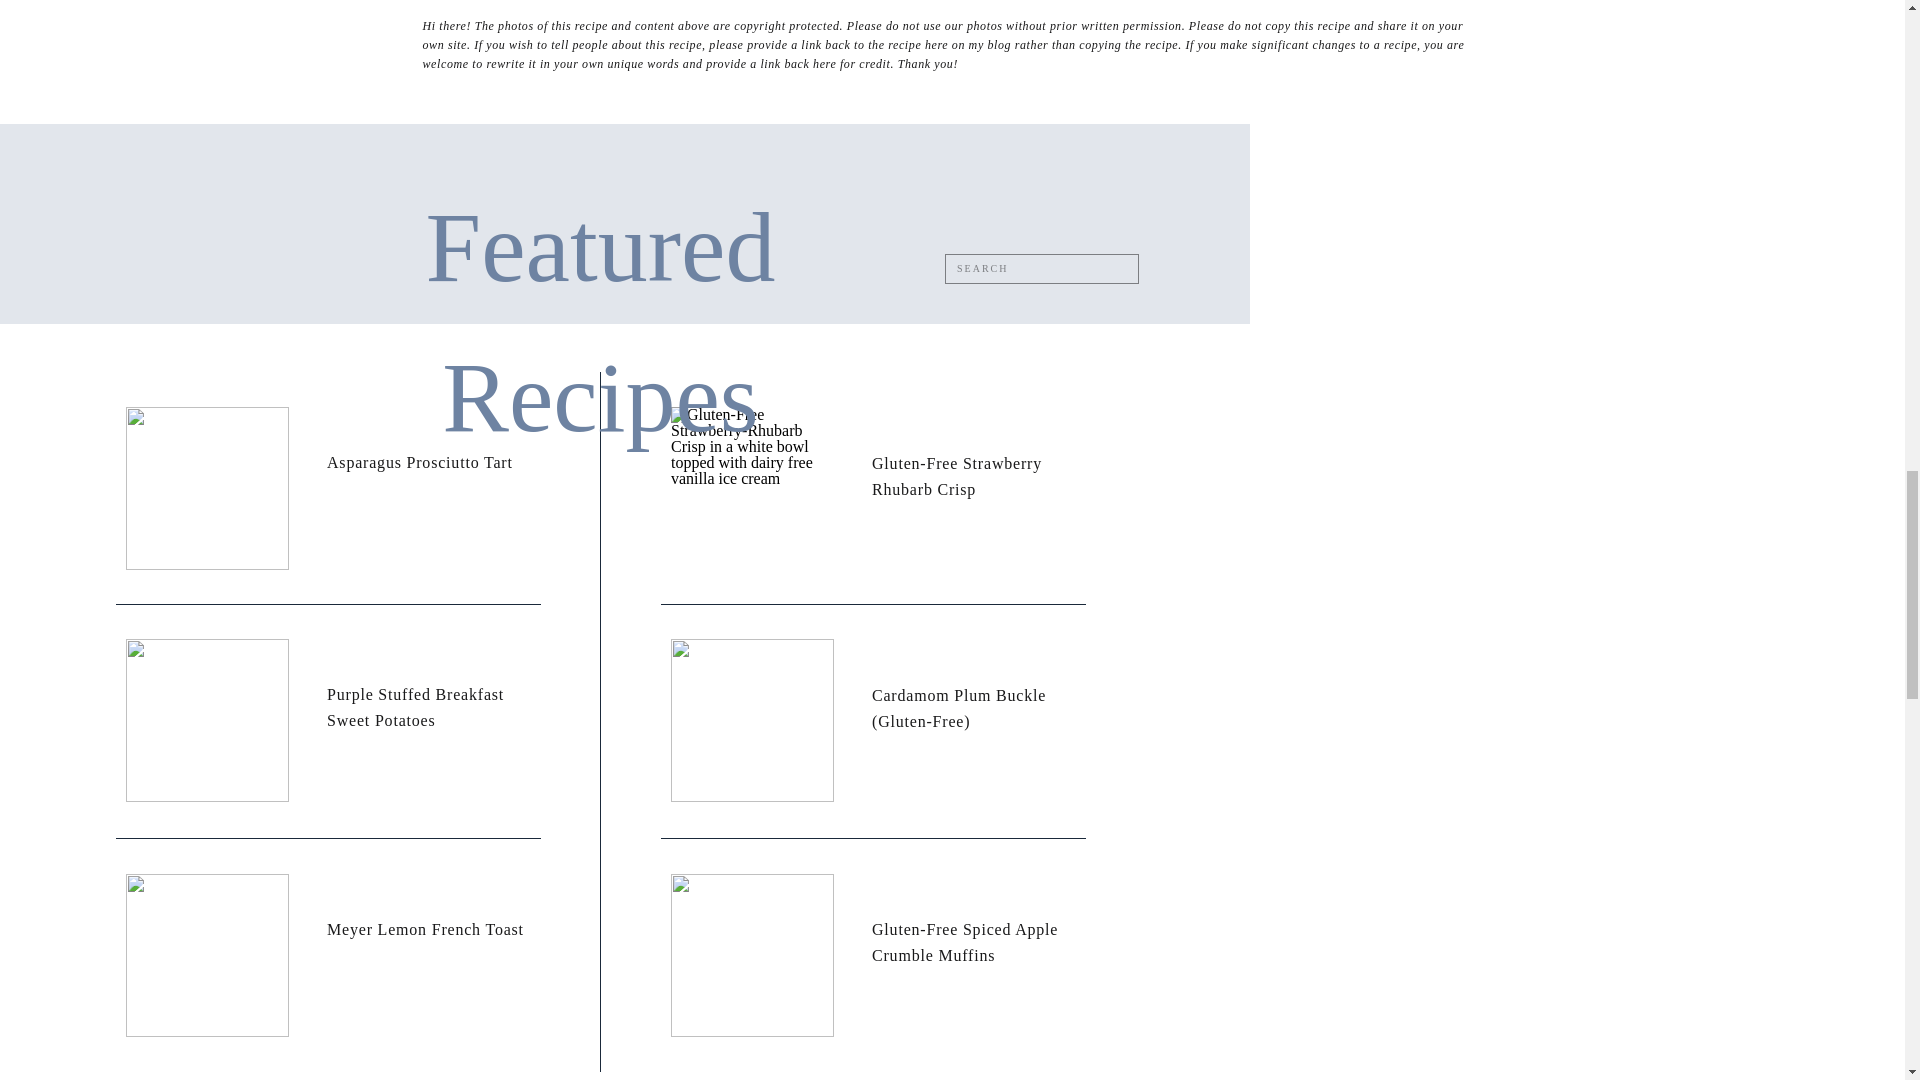  I want to click on yes, so click(604, 398).